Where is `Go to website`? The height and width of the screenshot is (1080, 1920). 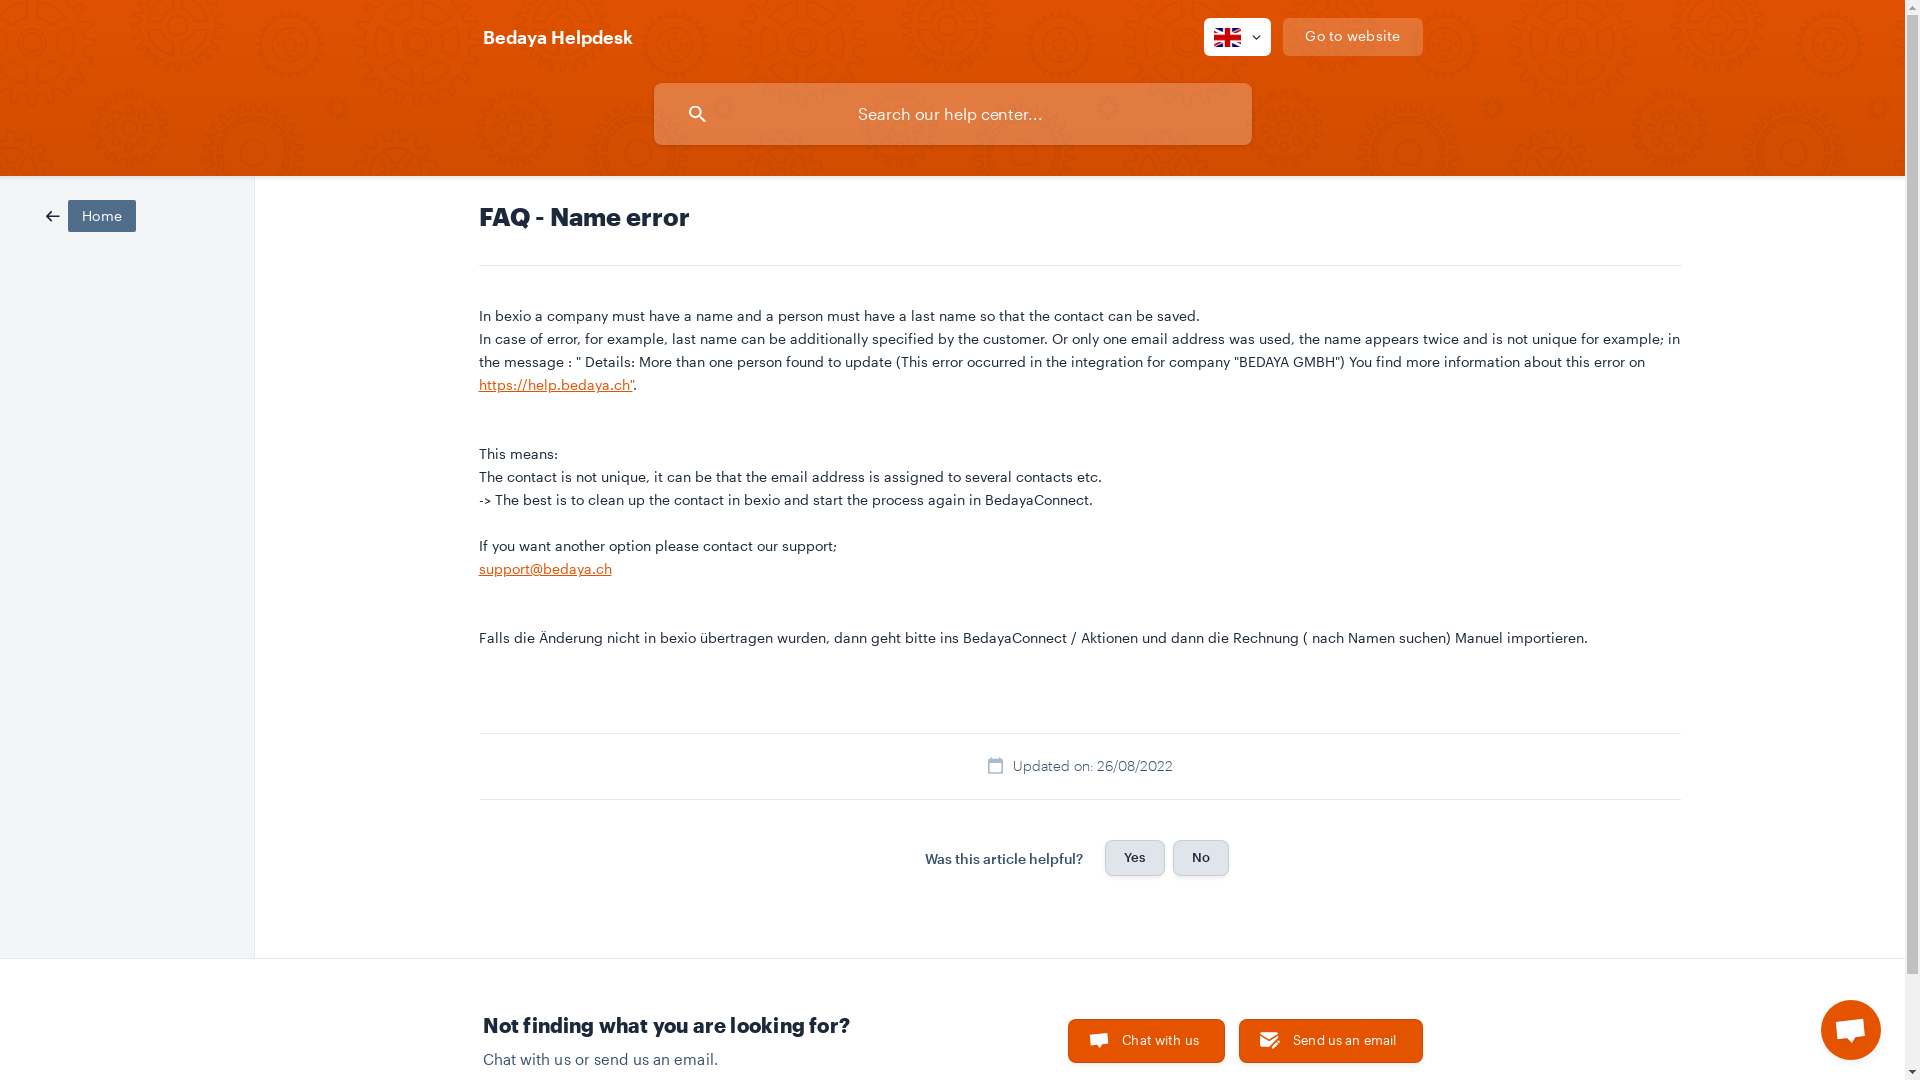
Go to website is located at coordinates (1352, 37).